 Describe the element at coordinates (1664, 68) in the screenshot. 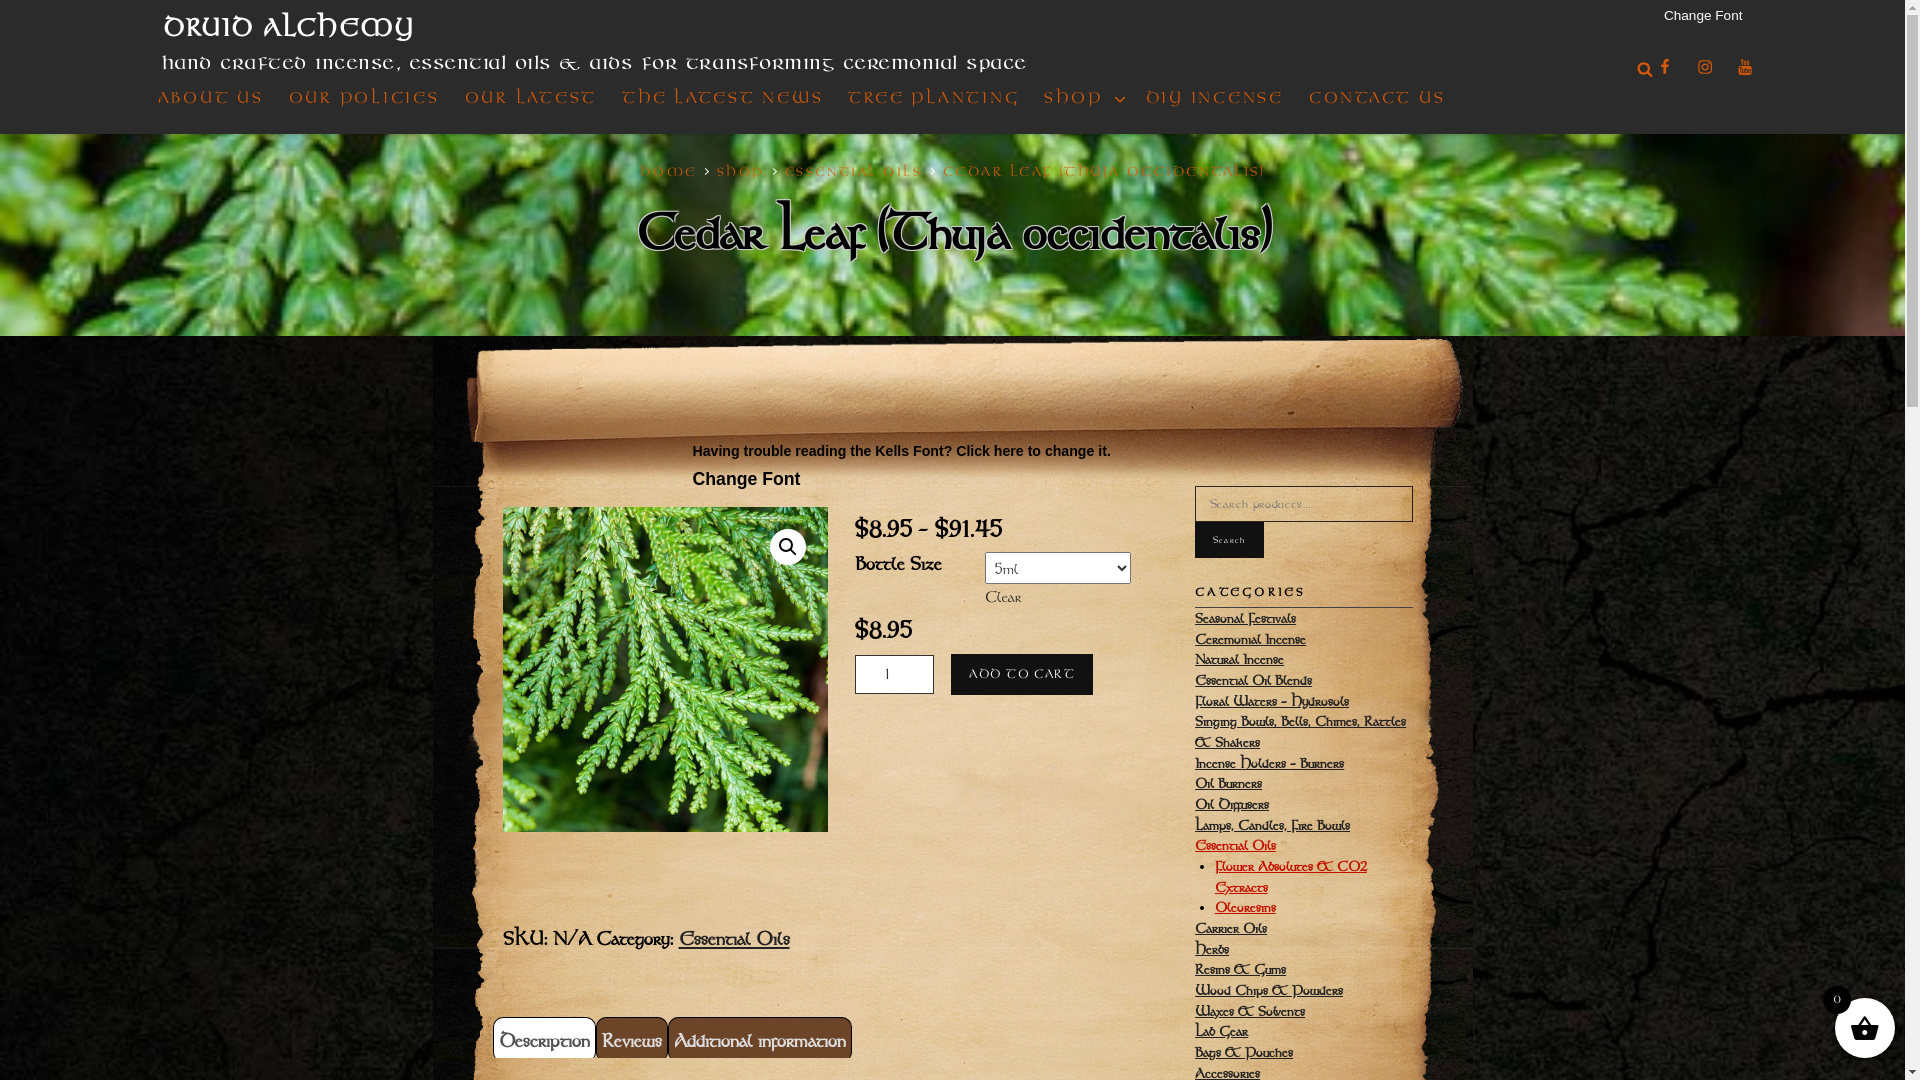

I see `Facebook` at that location.